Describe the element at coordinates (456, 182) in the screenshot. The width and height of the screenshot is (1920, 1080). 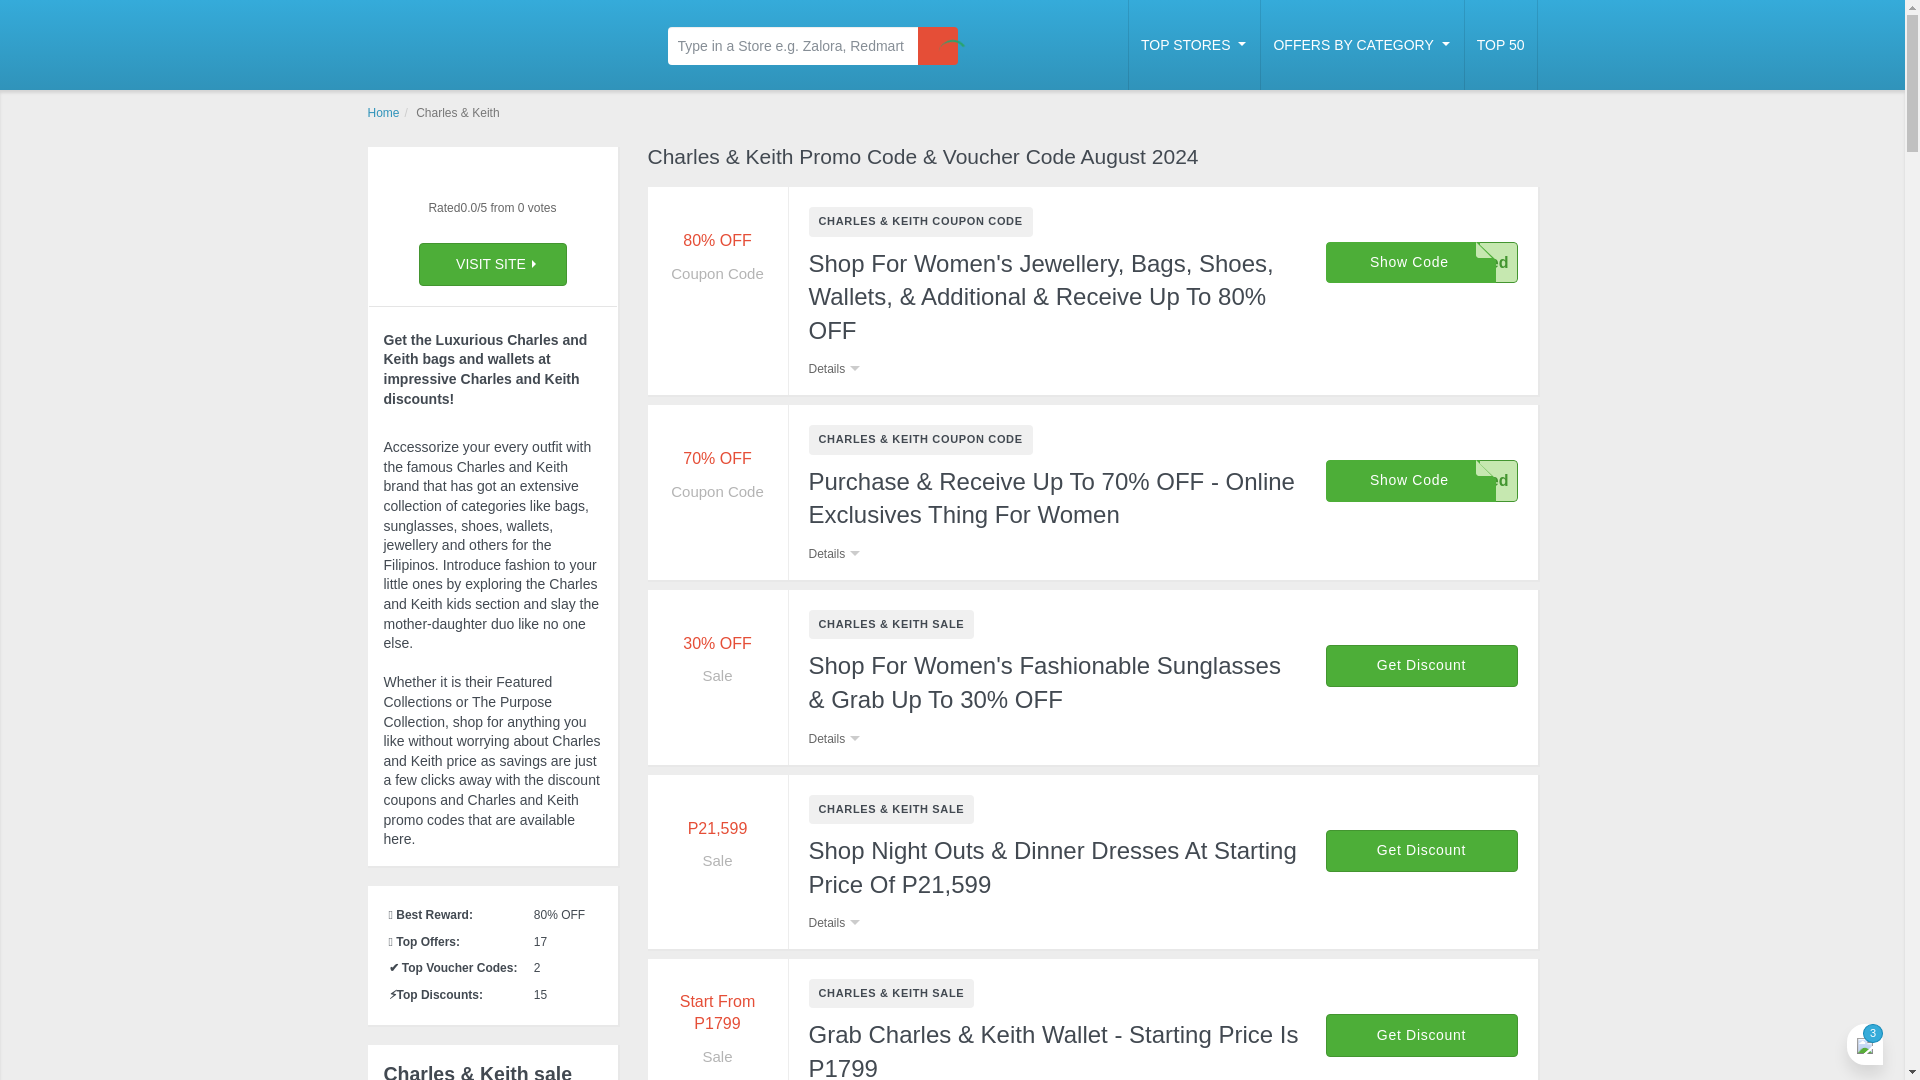
I see `1` at that location.